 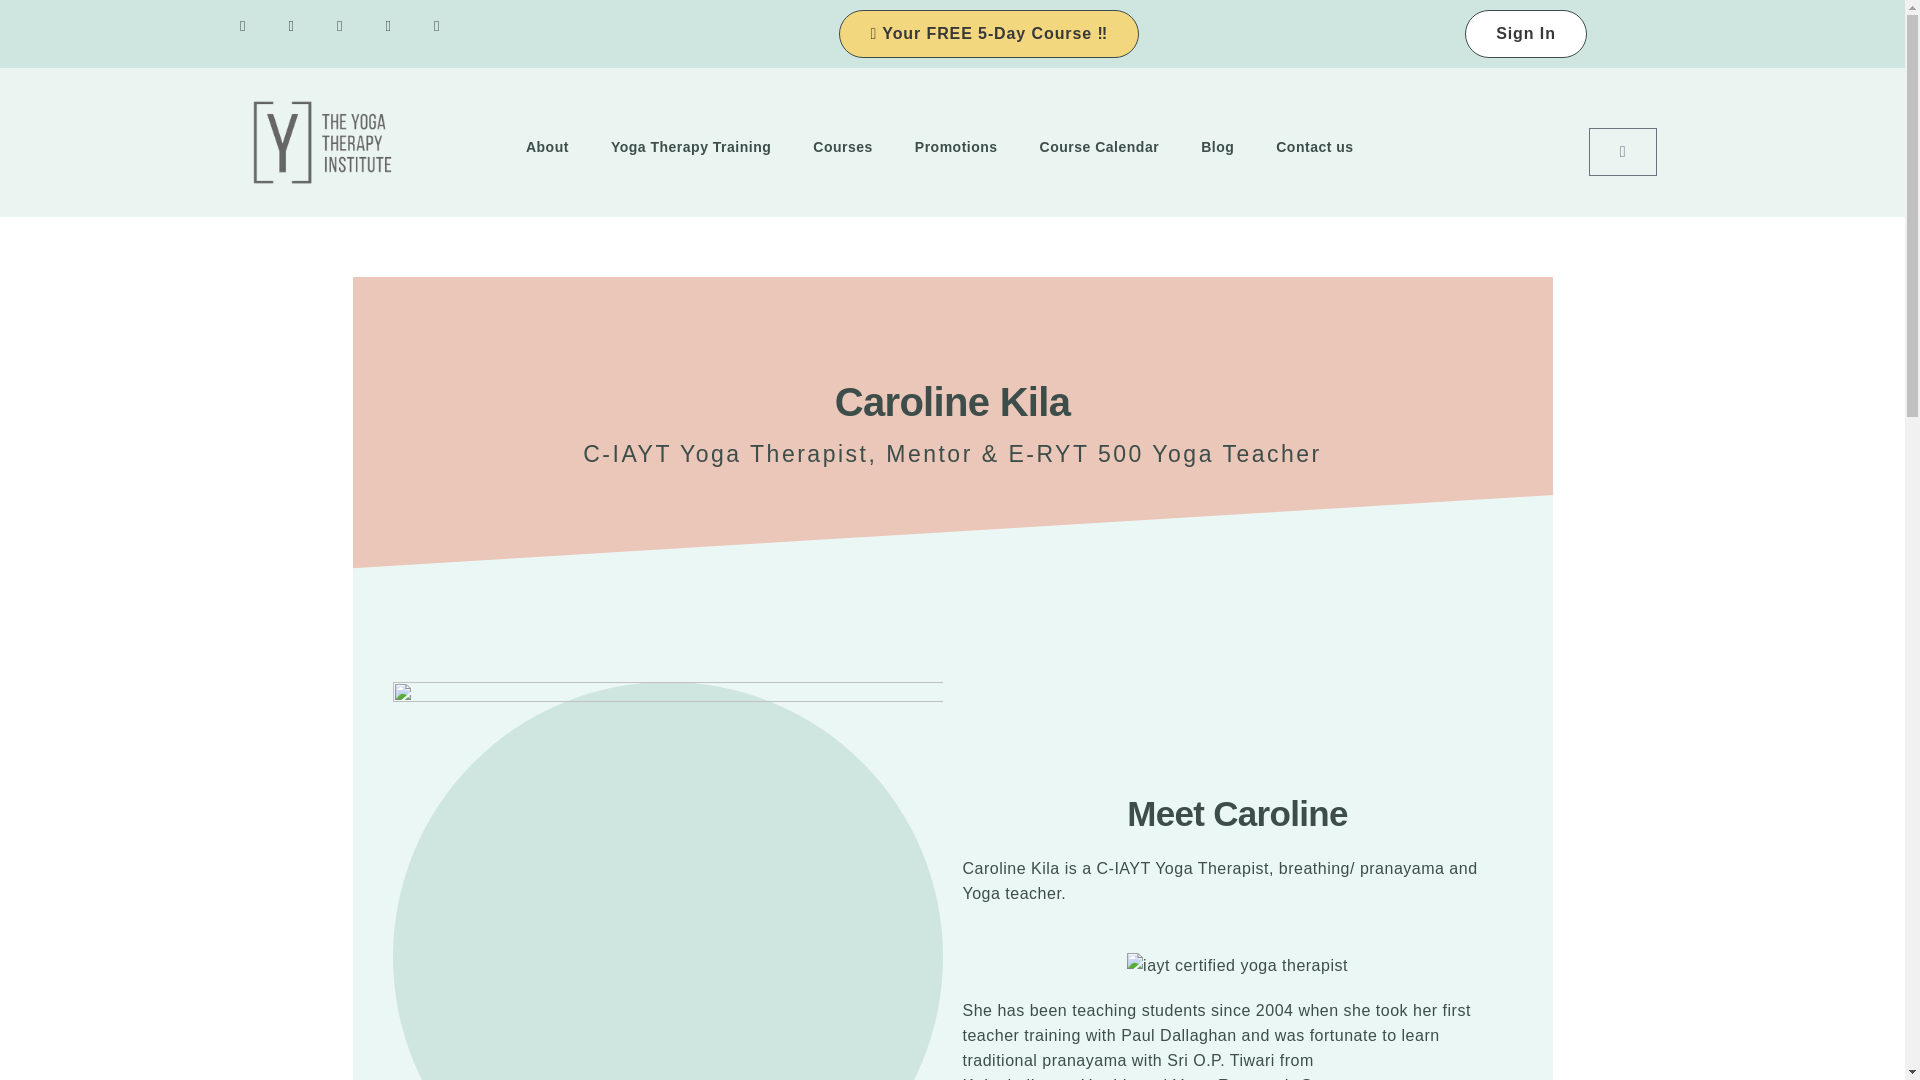 What do you see at coordinates (347, 34) in the screenshot?
I see `Facebook-f` at bounding box center [347, 34].